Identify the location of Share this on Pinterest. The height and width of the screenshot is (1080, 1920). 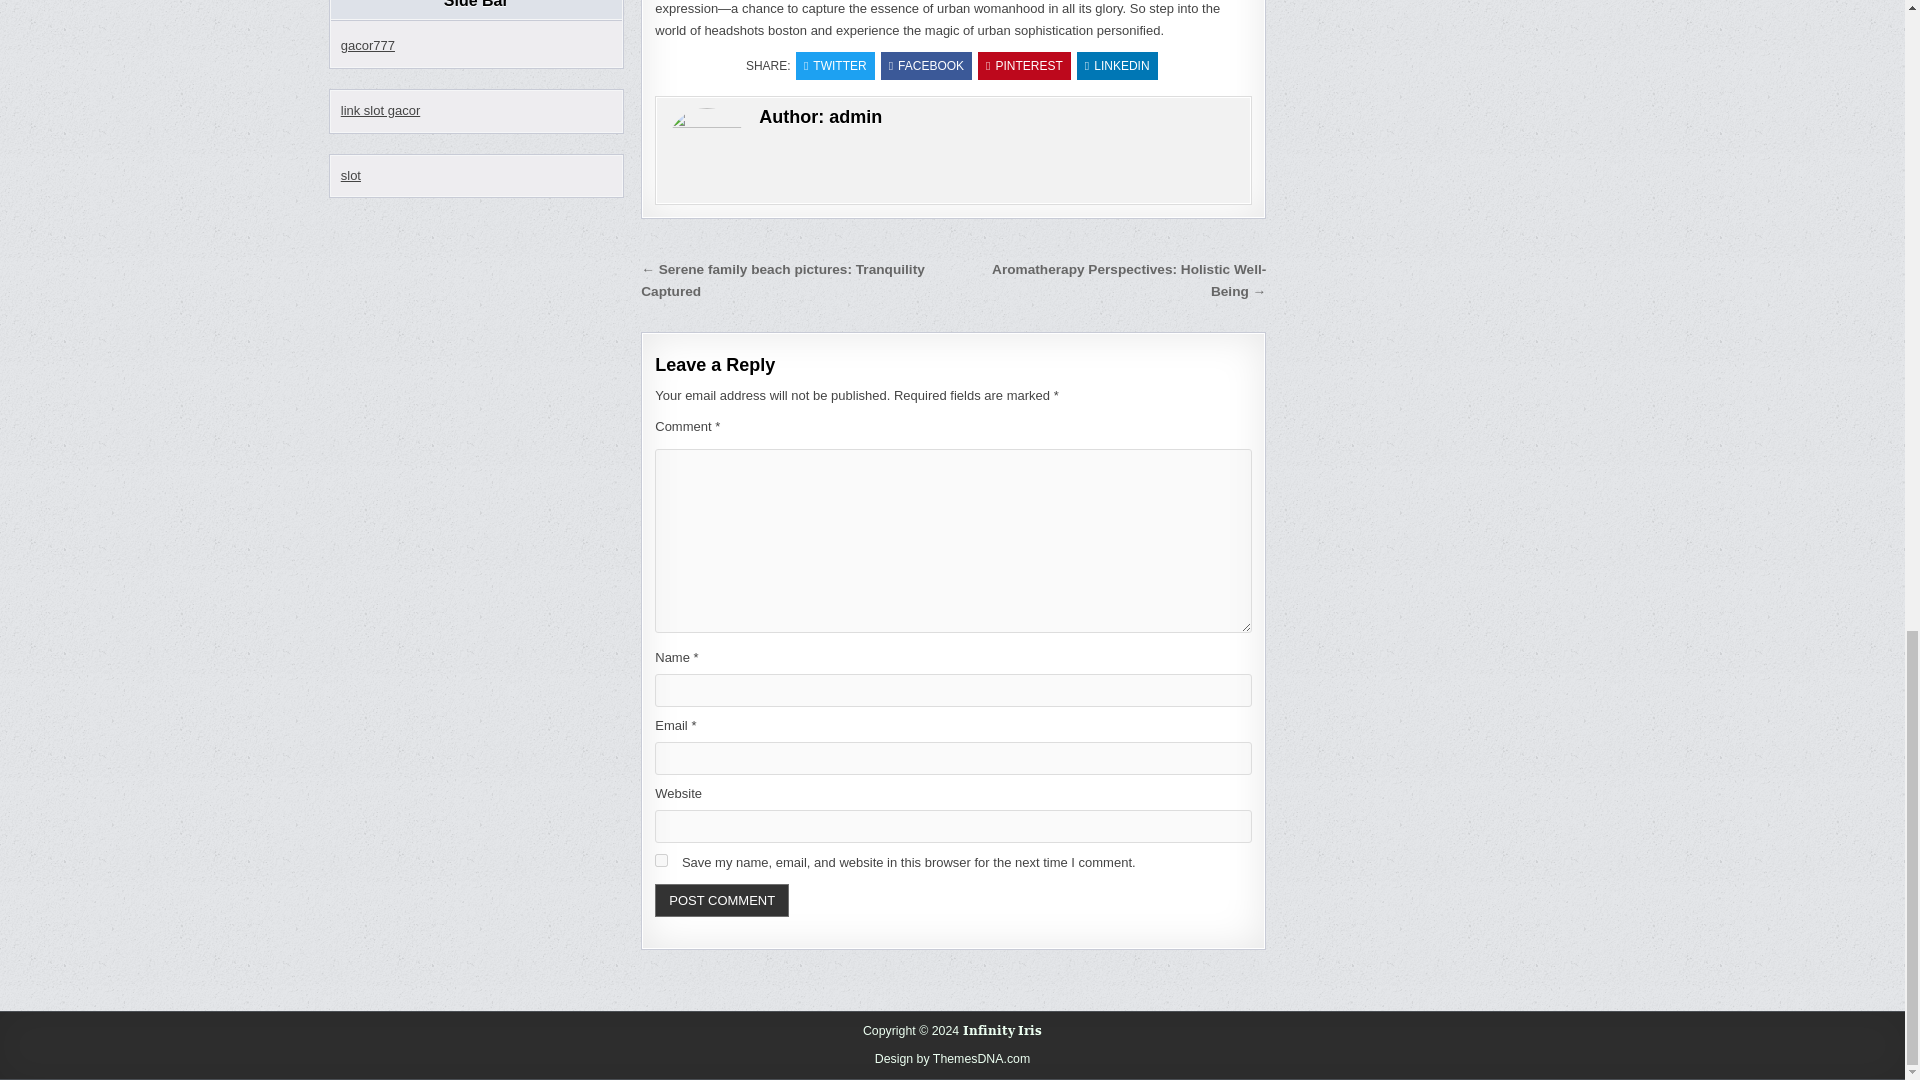
(1024, 65).